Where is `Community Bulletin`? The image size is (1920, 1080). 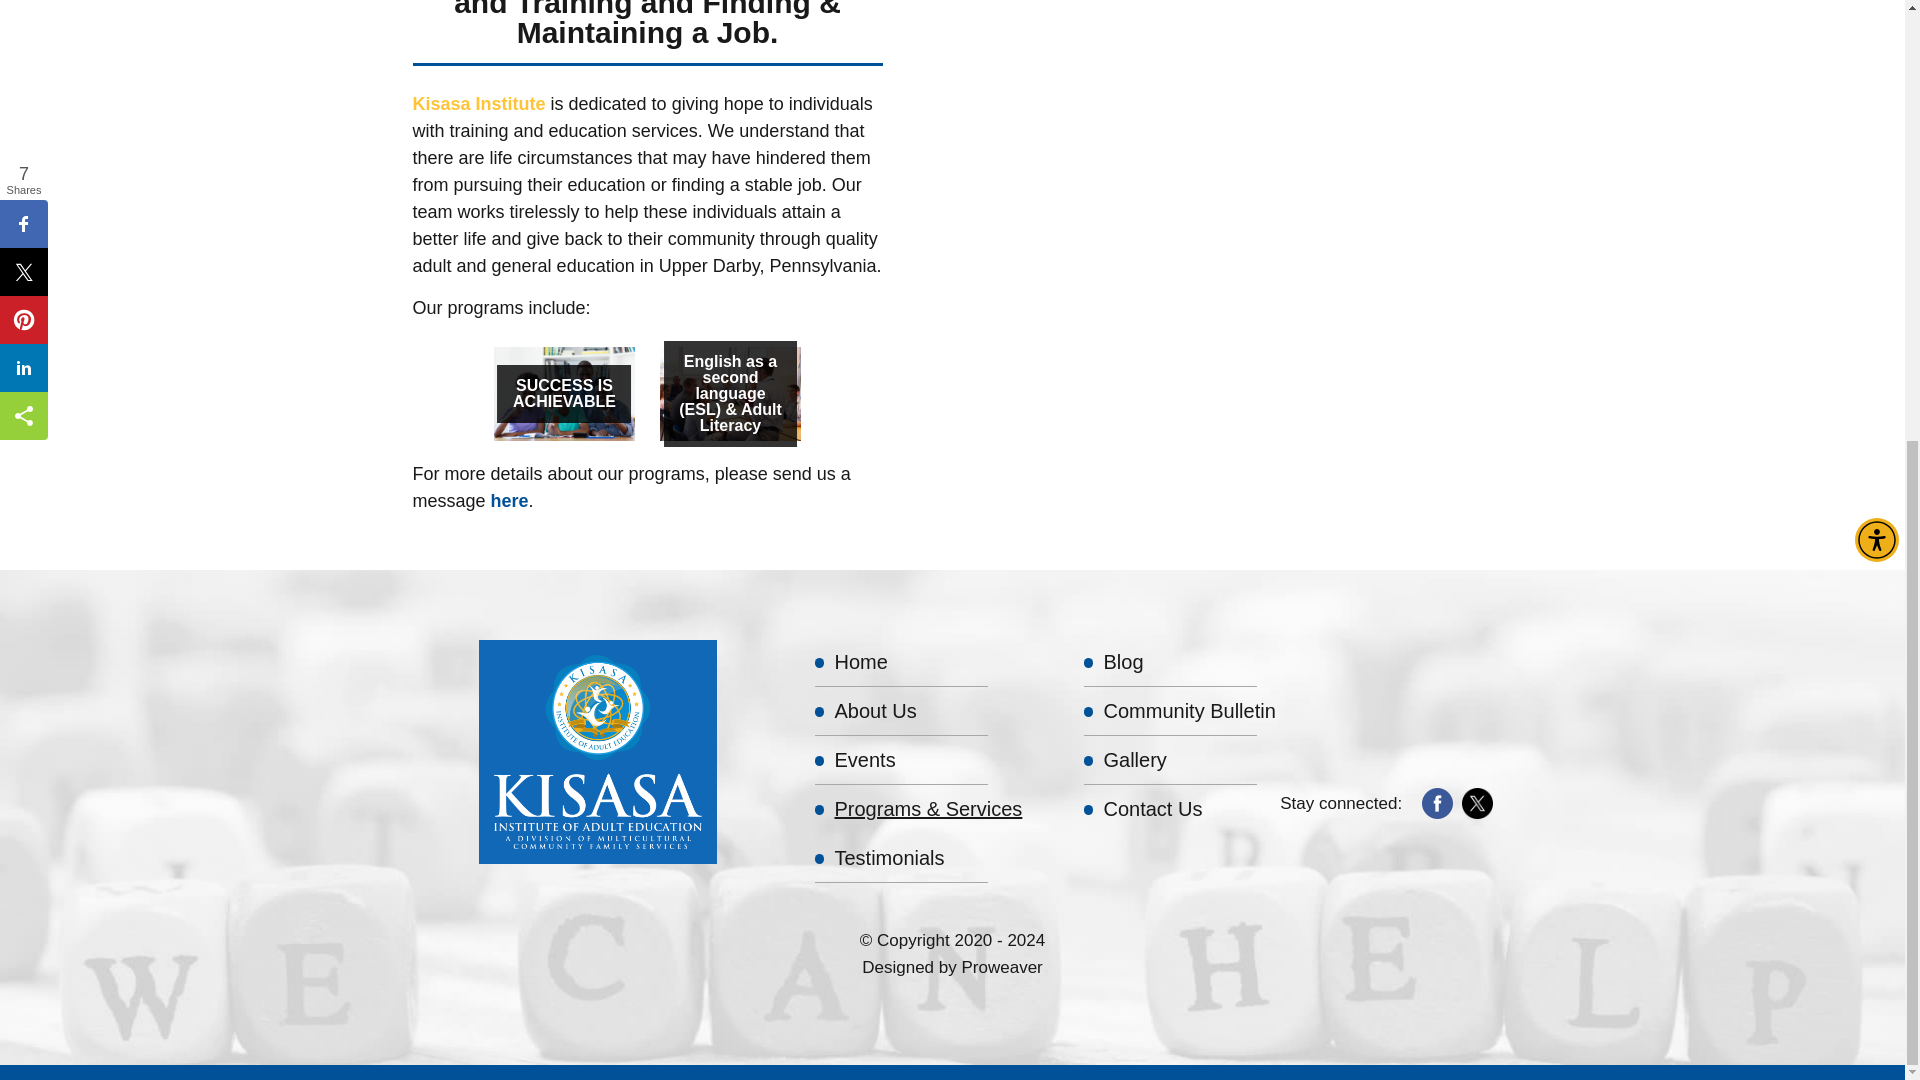 Community Bulletin is located at coordinates (1209, 710).